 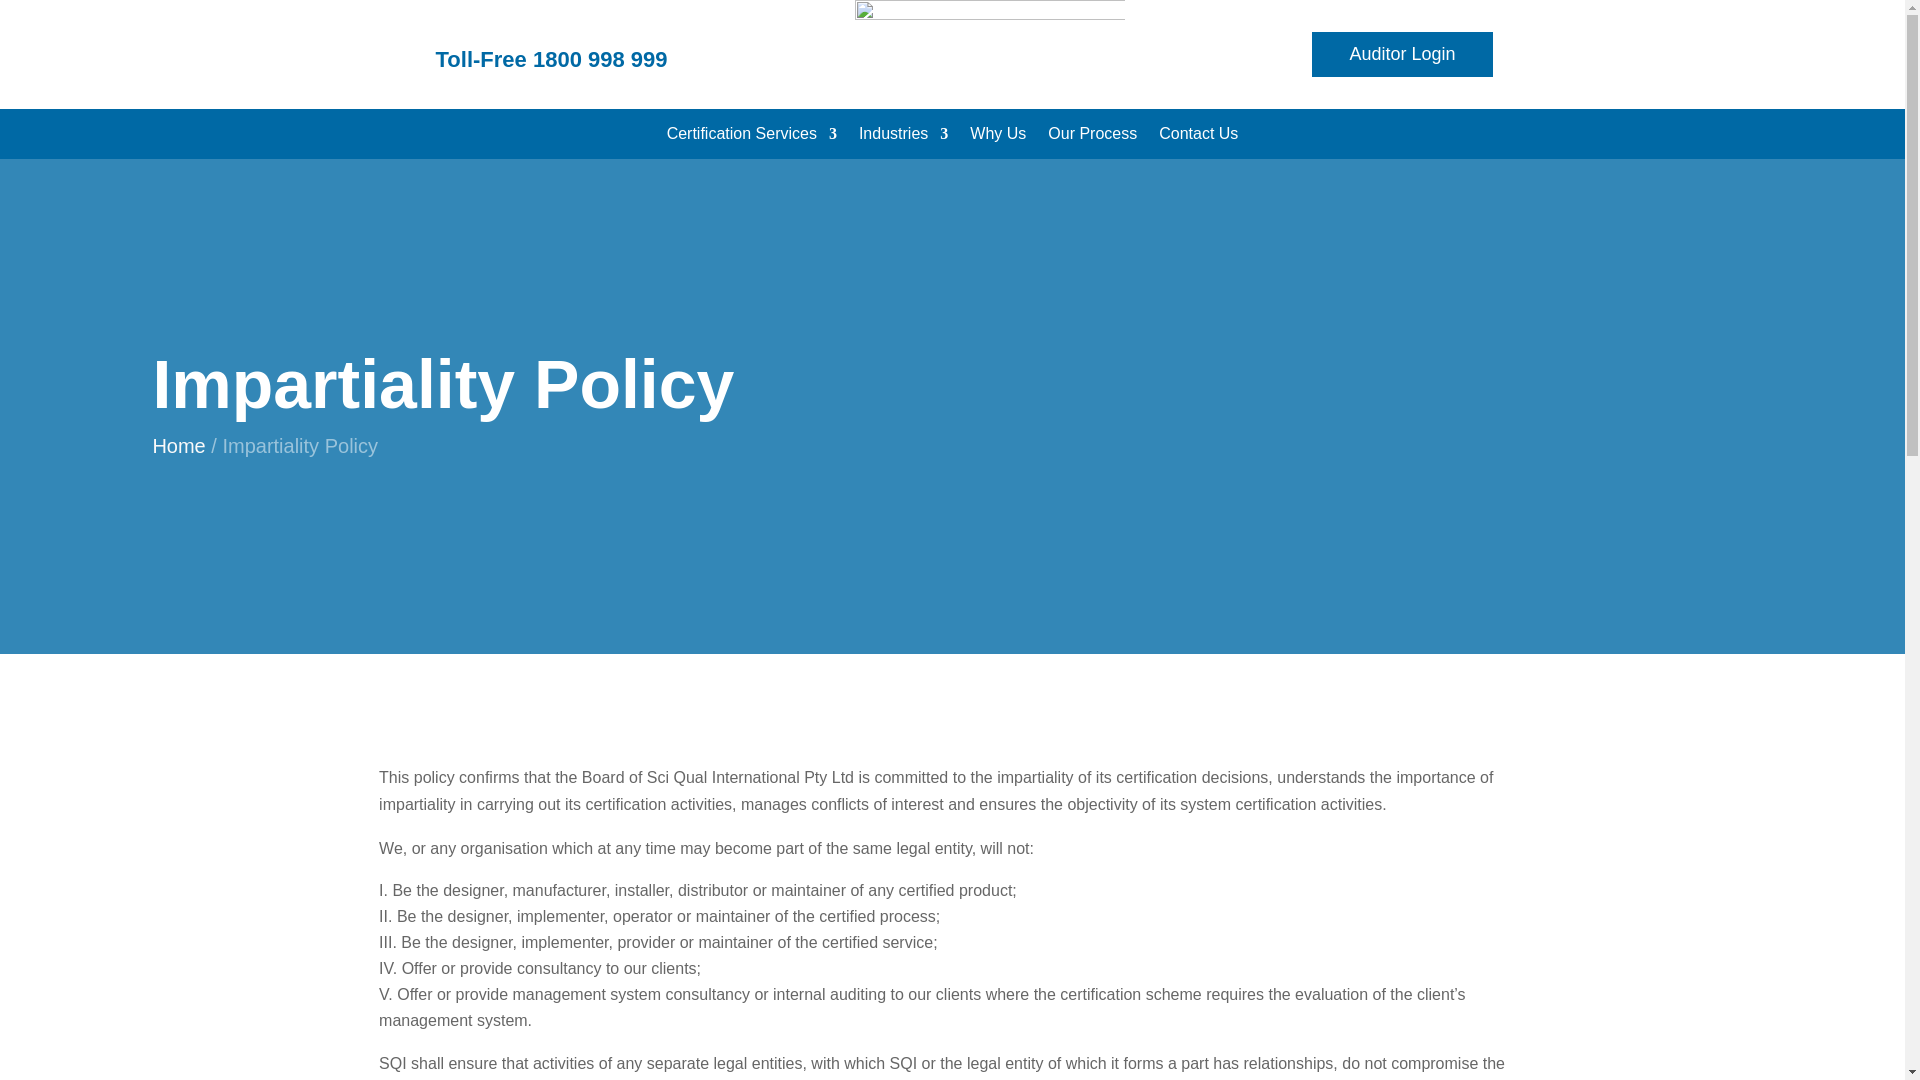 I want to click on Industries, so click(x=903, y=138).